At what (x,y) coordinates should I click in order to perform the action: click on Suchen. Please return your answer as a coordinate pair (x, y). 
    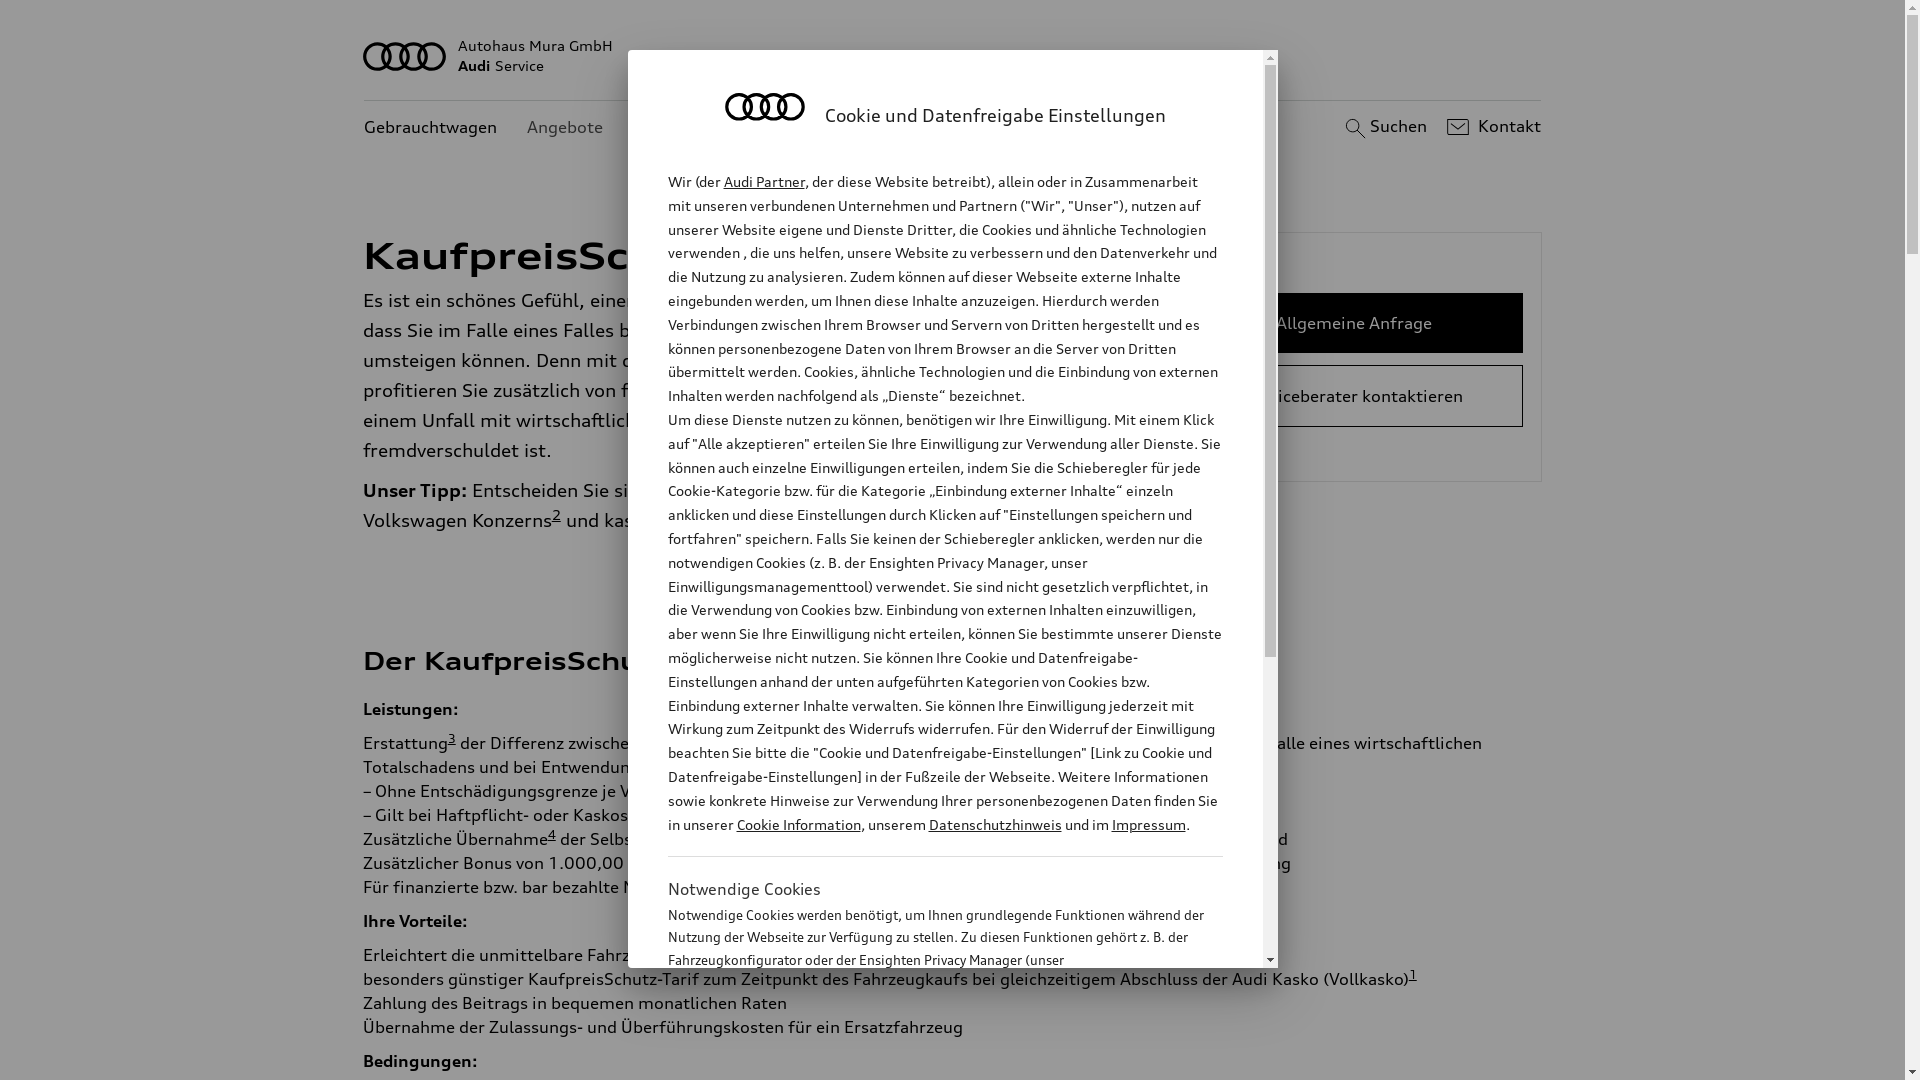
    Looking at the image, I should click on (1384, 127).